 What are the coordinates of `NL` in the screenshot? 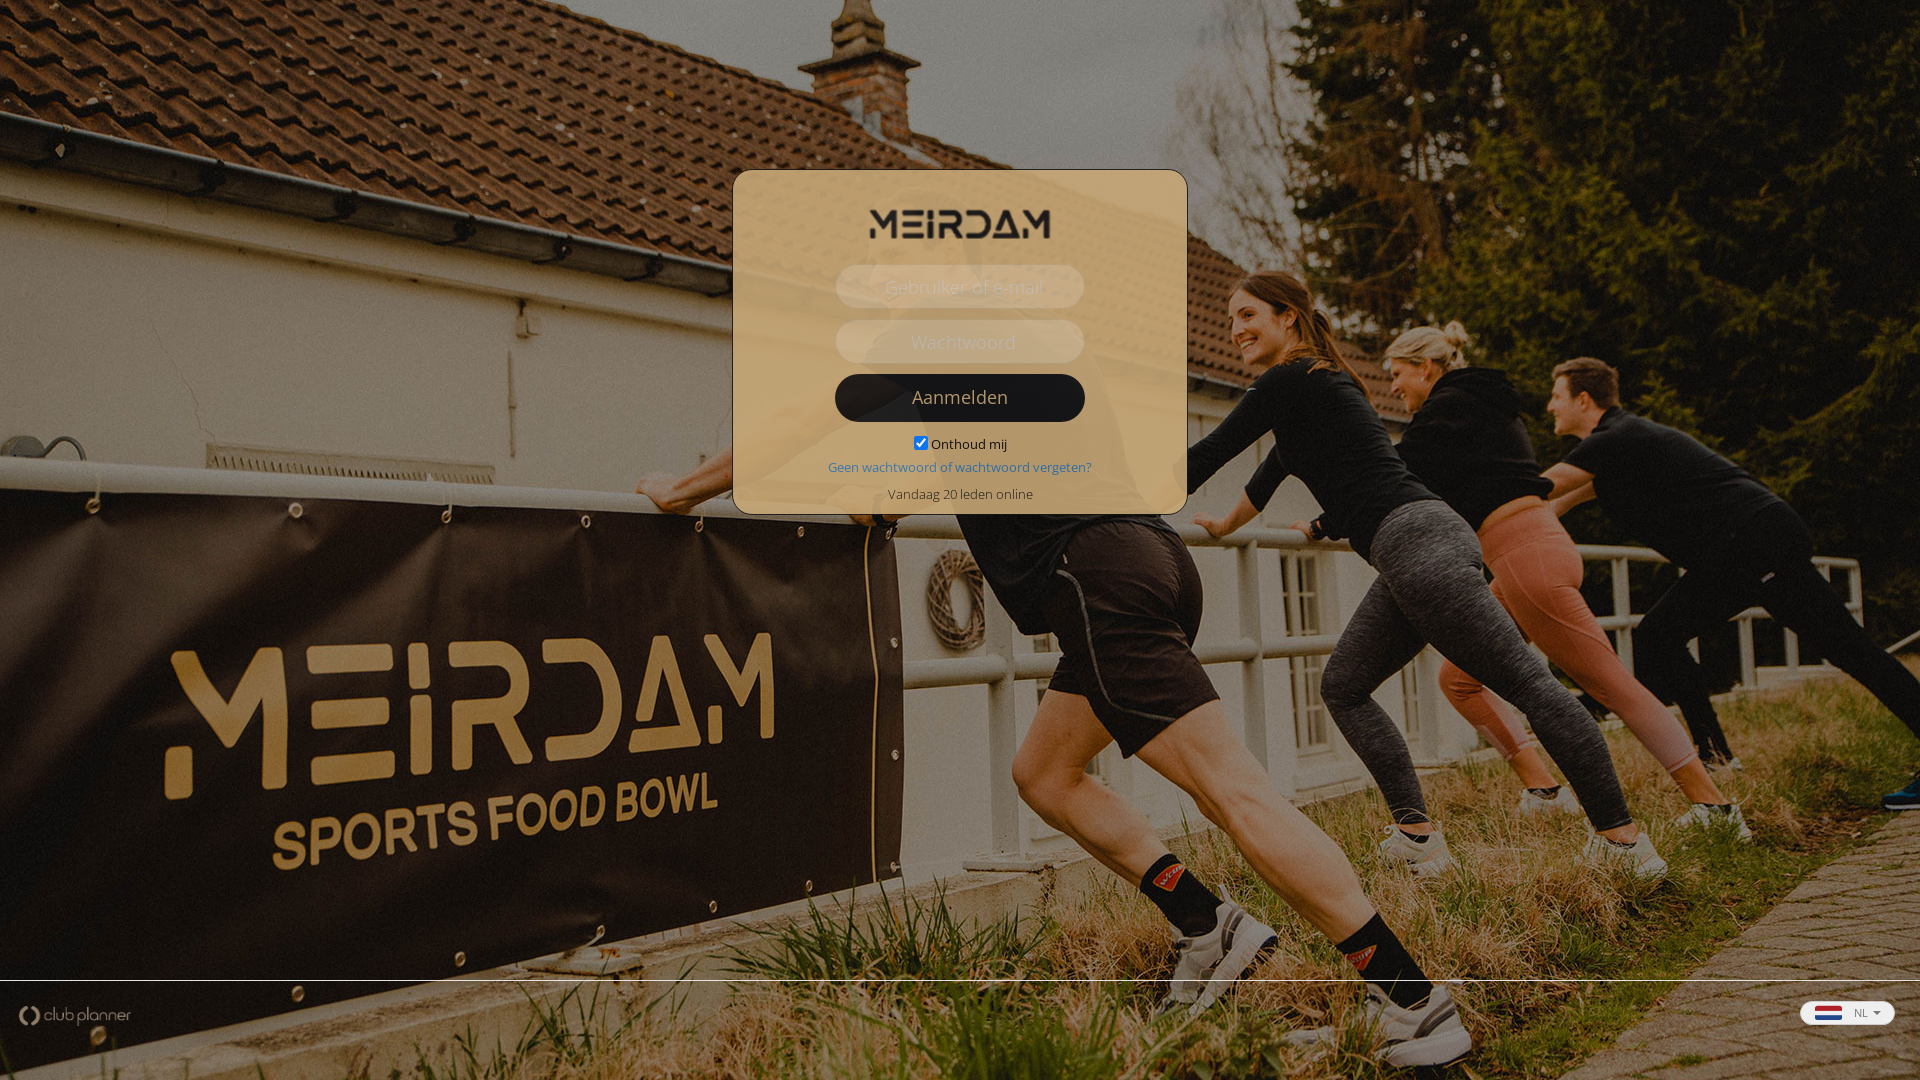 It's located at (1848, 1013).